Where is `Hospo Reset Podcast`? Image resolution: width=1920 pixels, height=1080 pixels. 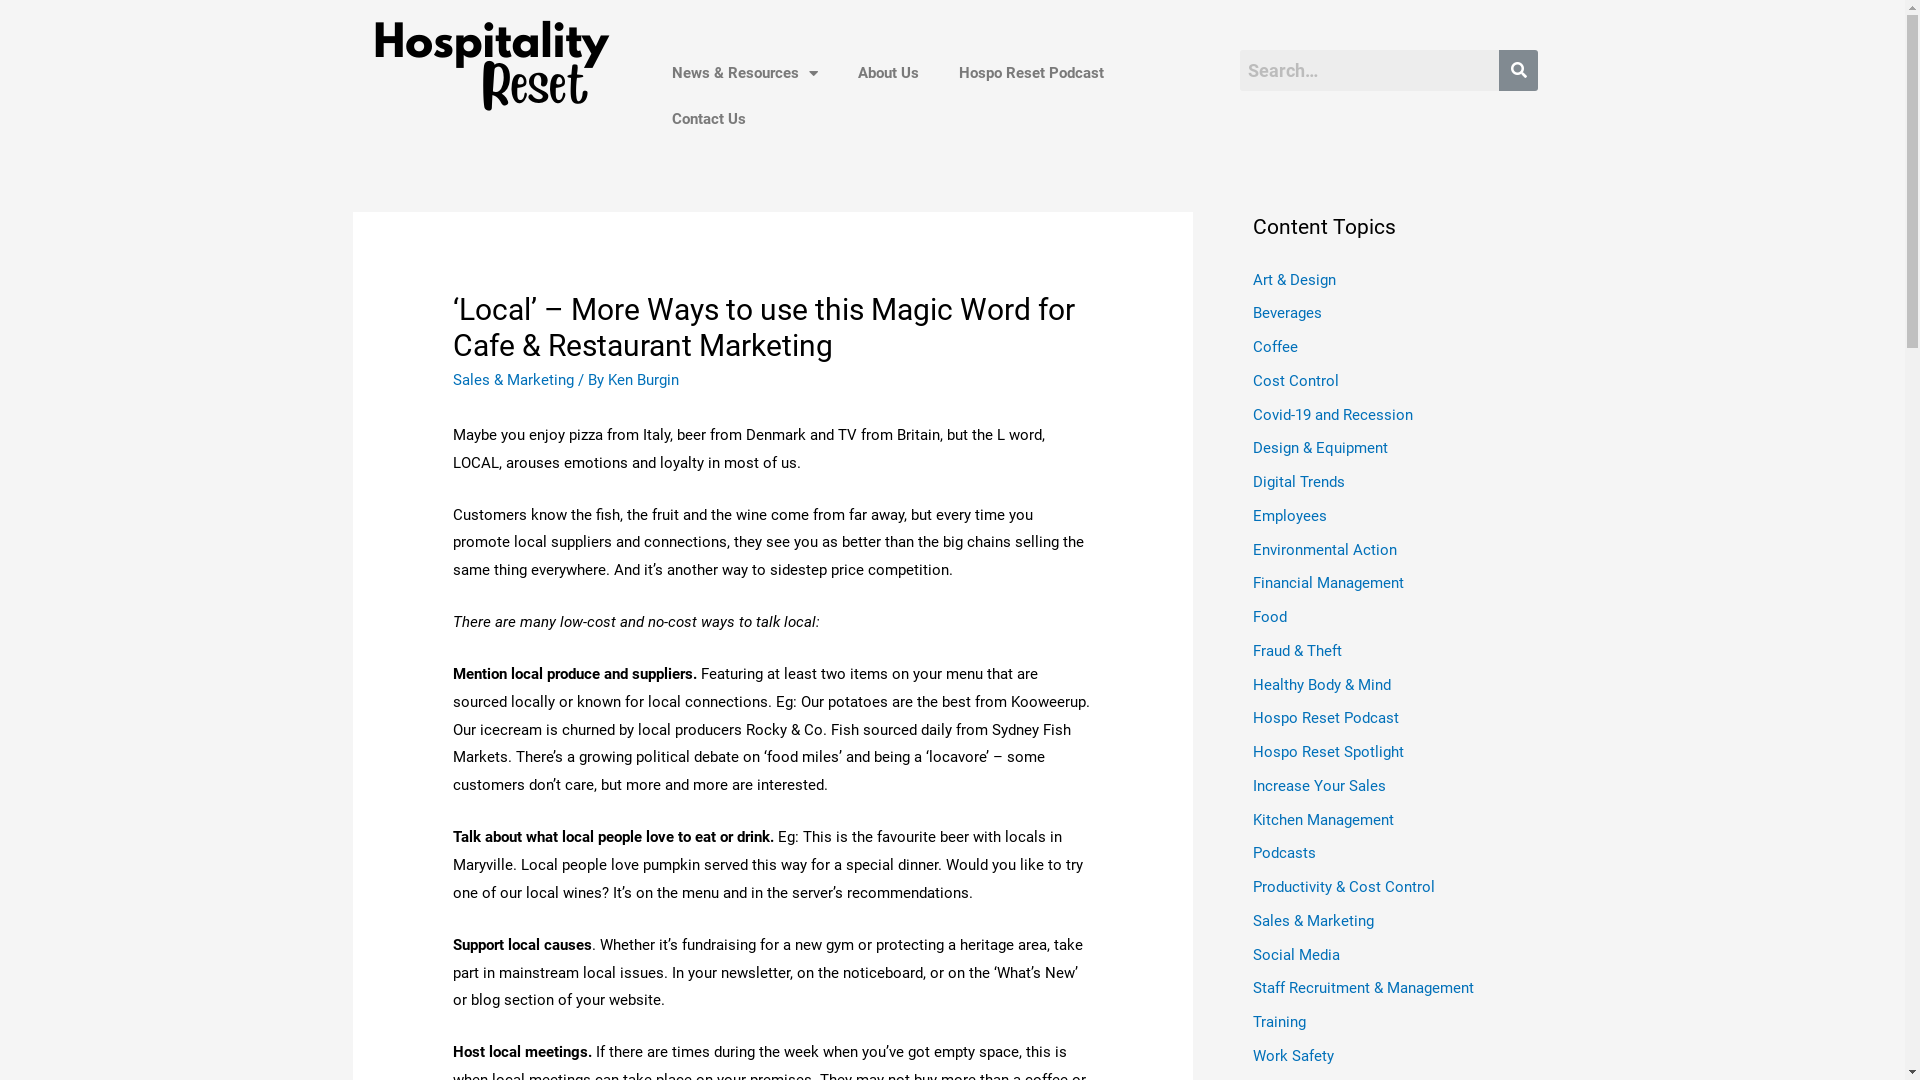 Hospo Reset Podcast is located at coordinates (1325, 718).